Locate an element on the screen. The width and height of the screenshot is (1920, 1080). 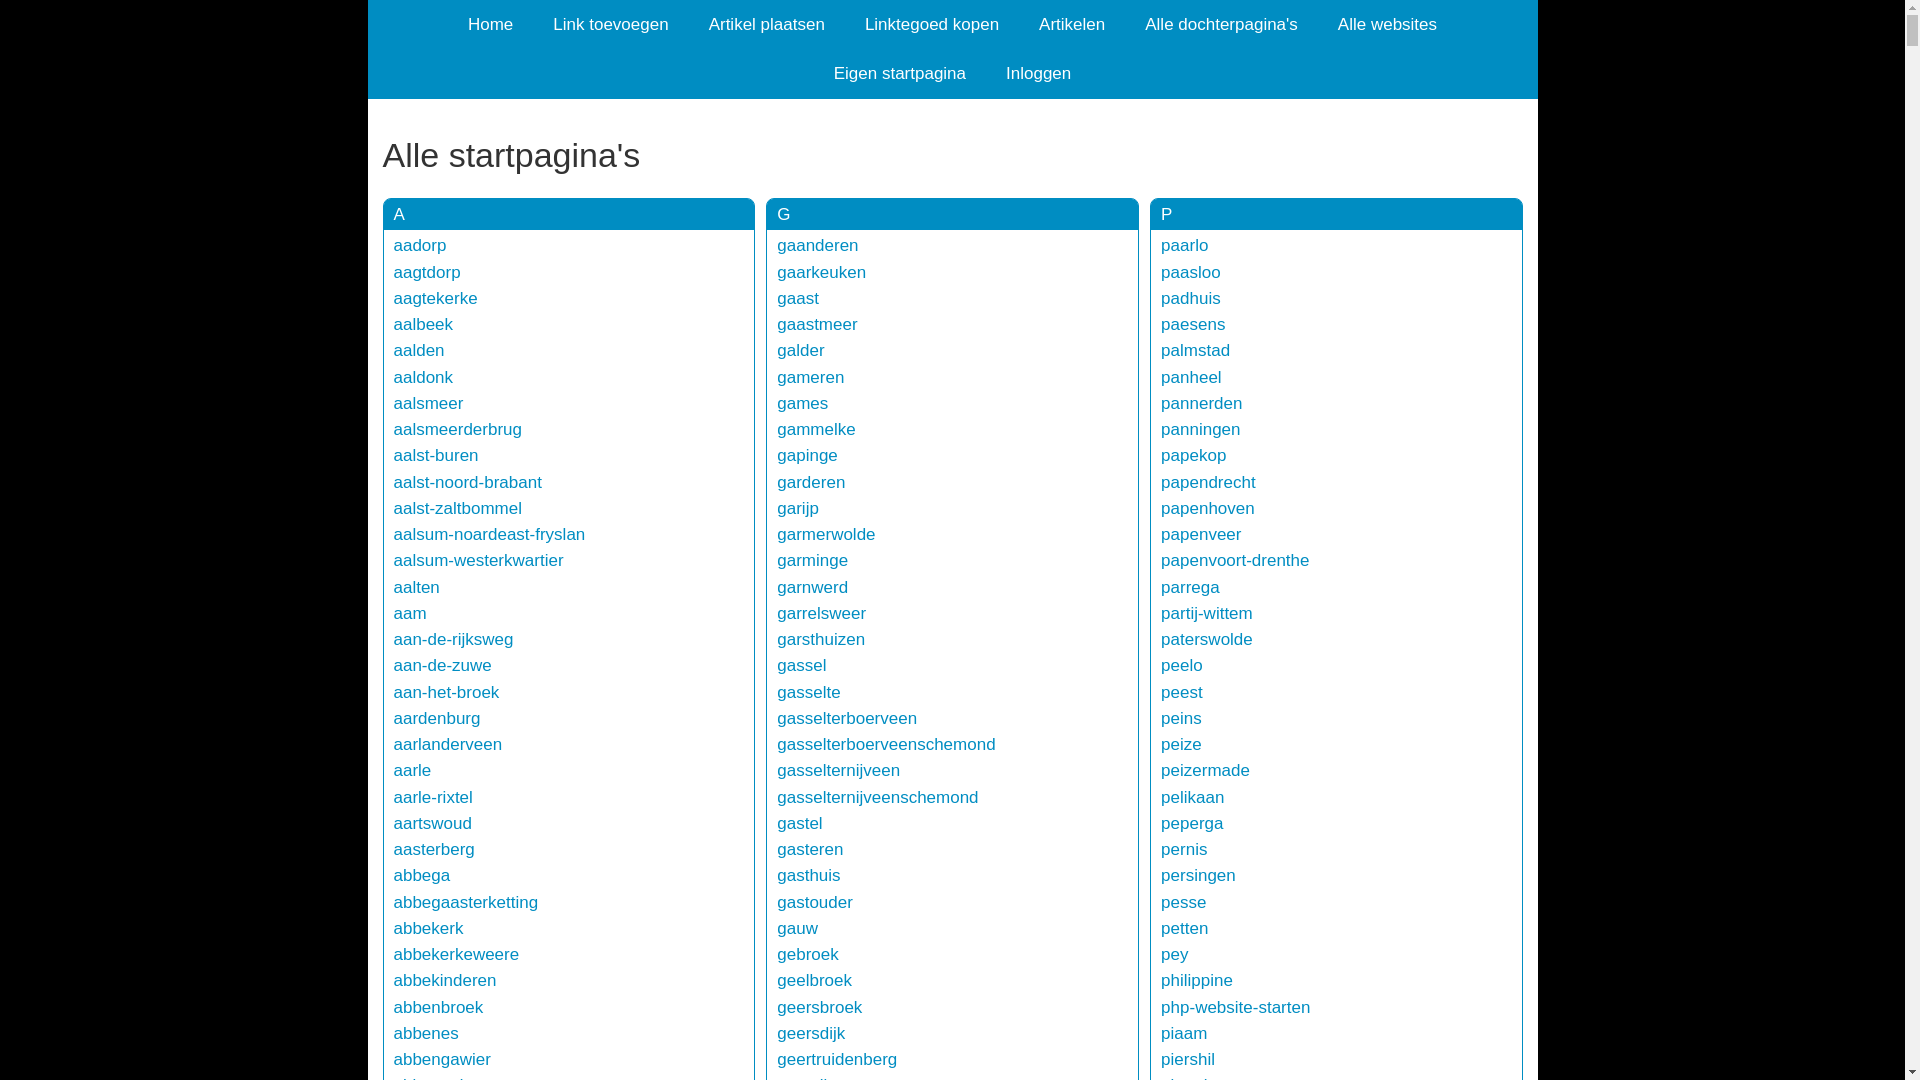
gaastmeer is located at coordinates (817, 324).